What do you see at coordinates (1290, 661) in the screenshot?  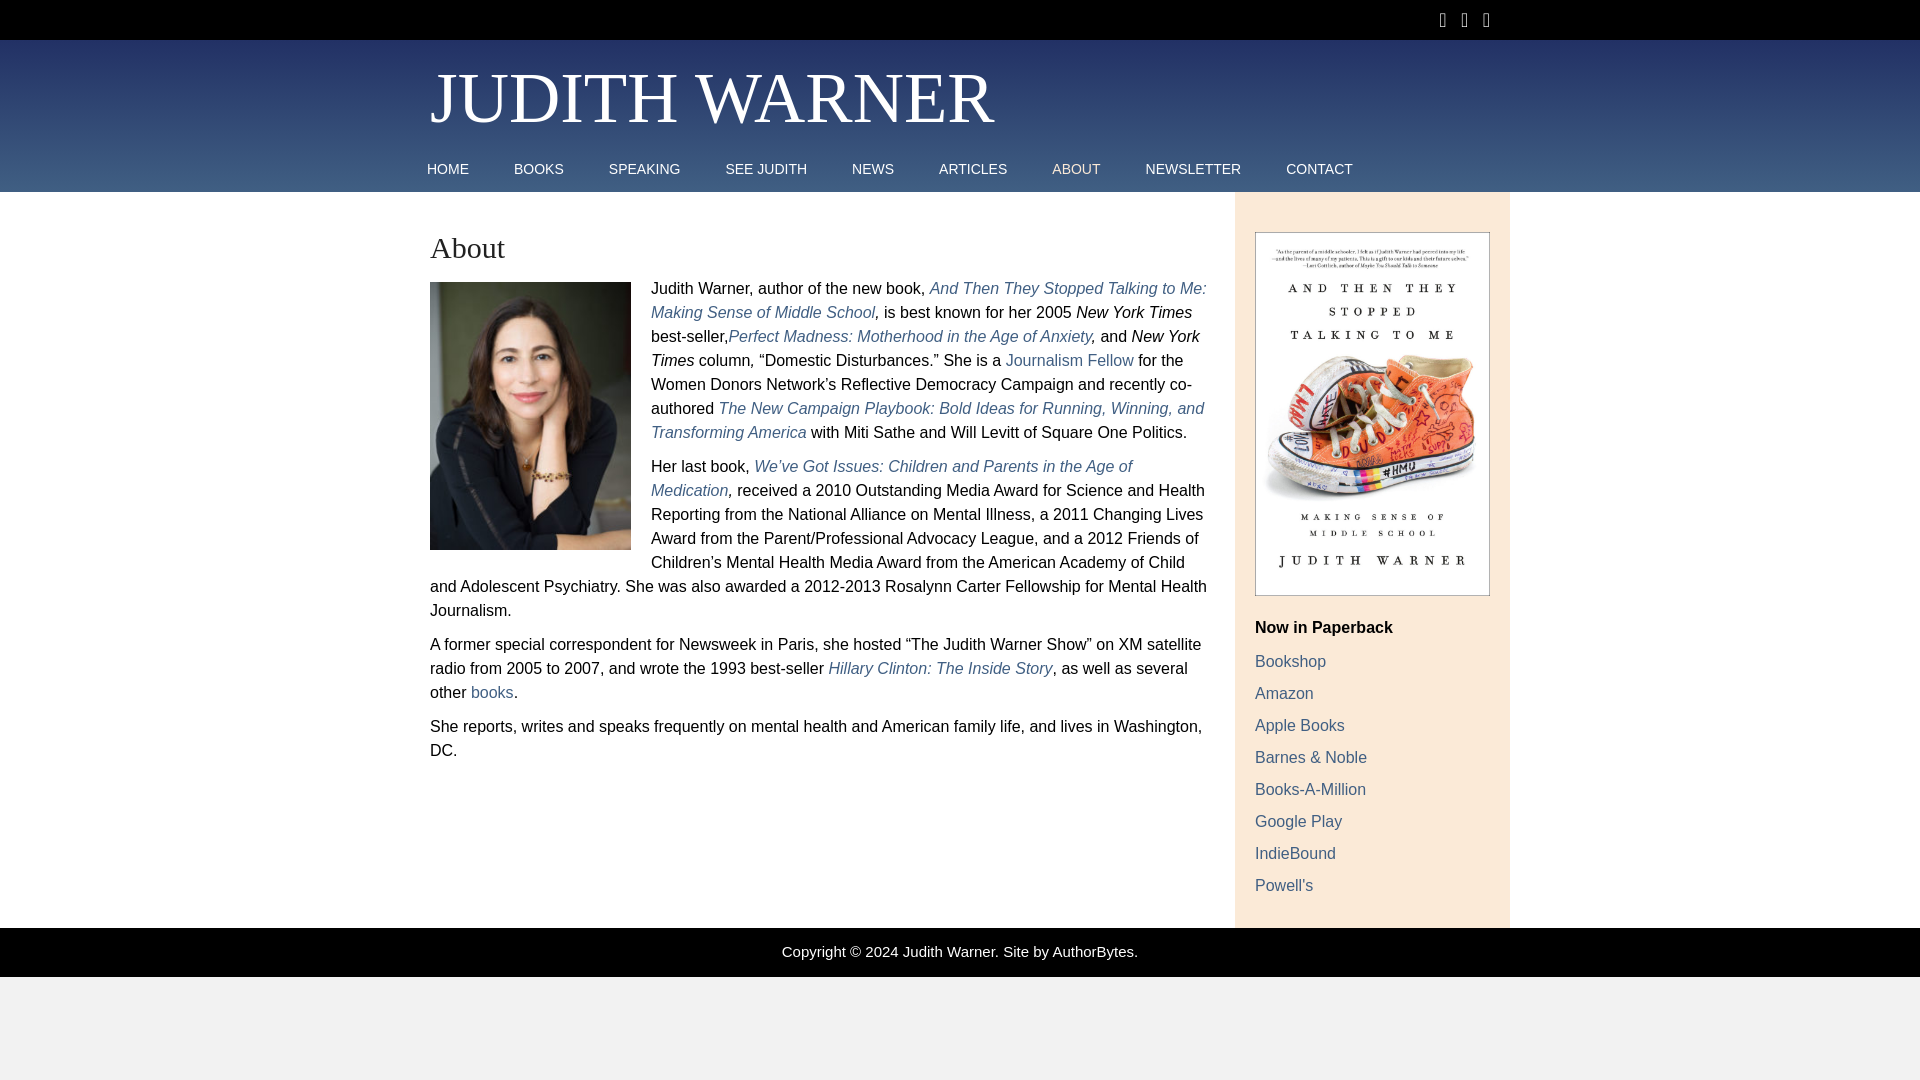 I see `Bookshop` at bounding box center [1290, 661].